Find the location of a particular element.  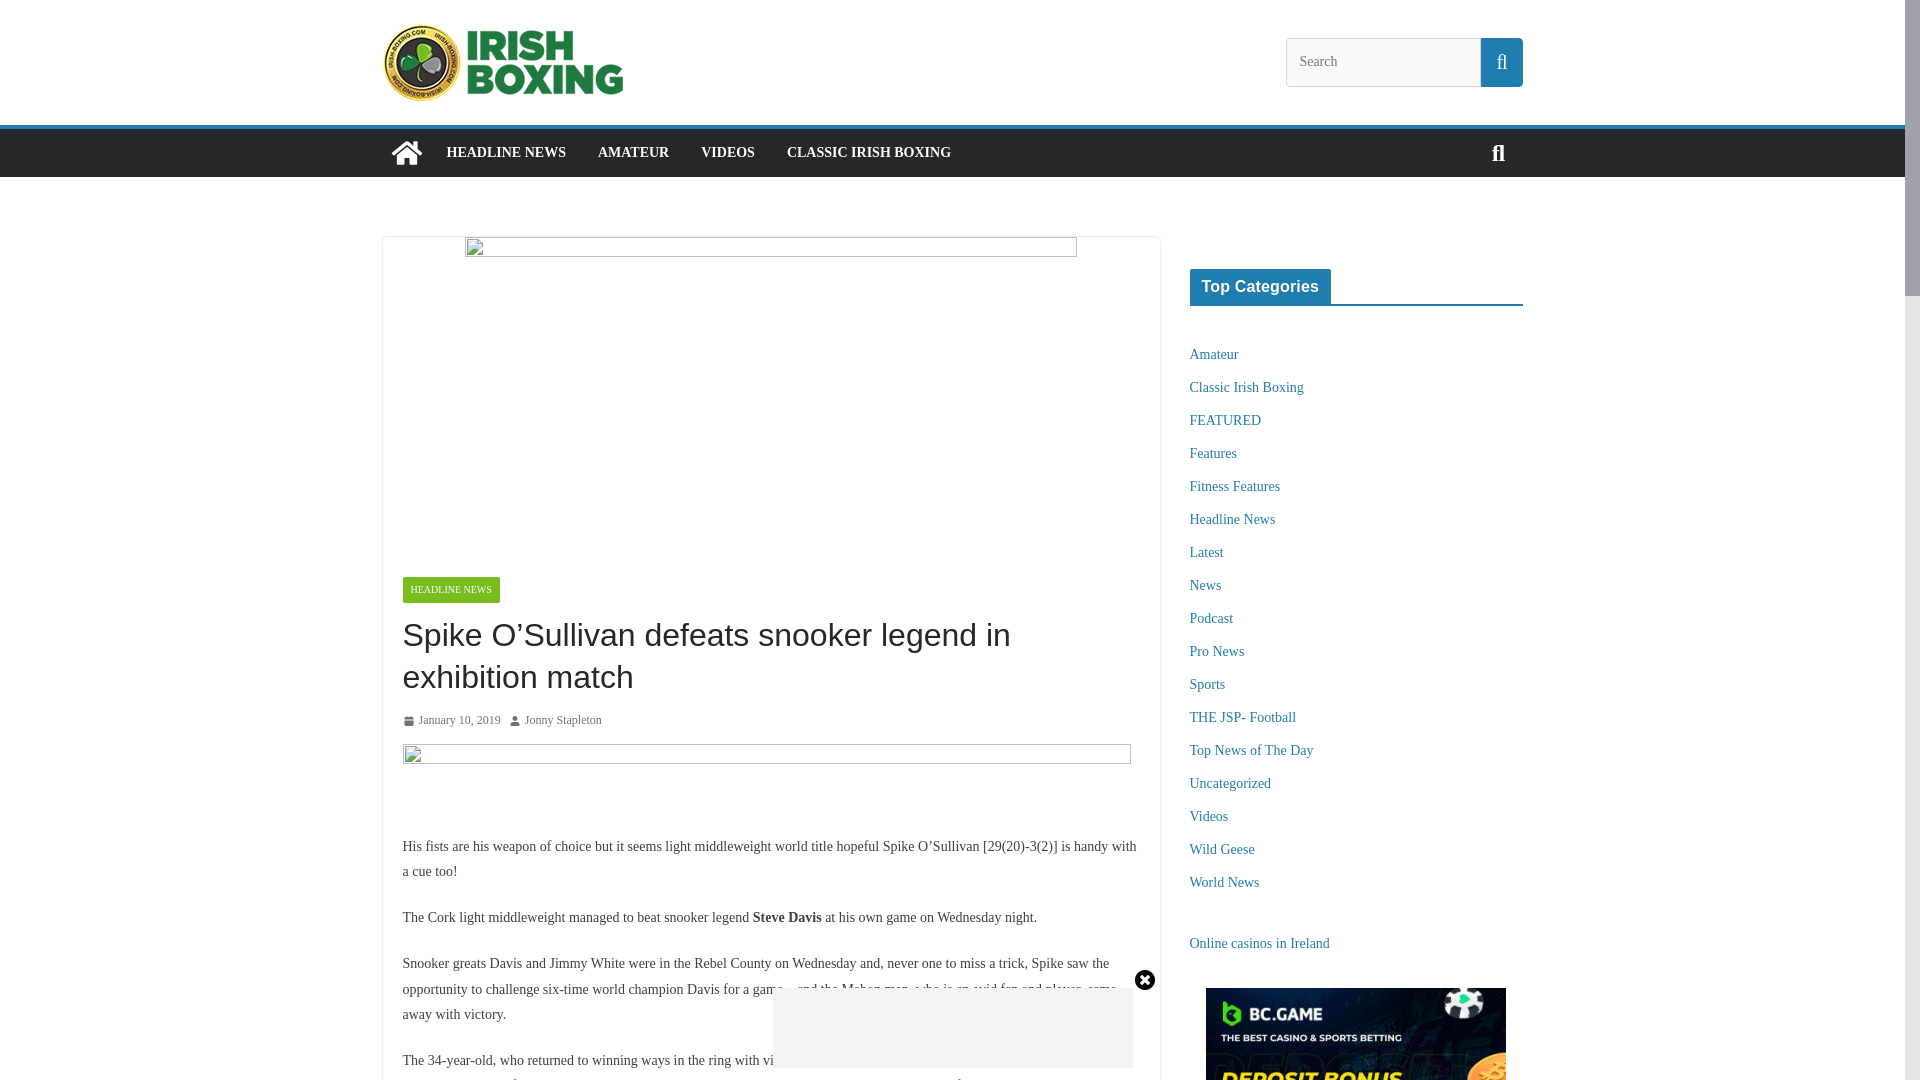

CLASSIC IRISH BOXING is located at coordinates (868, 153).